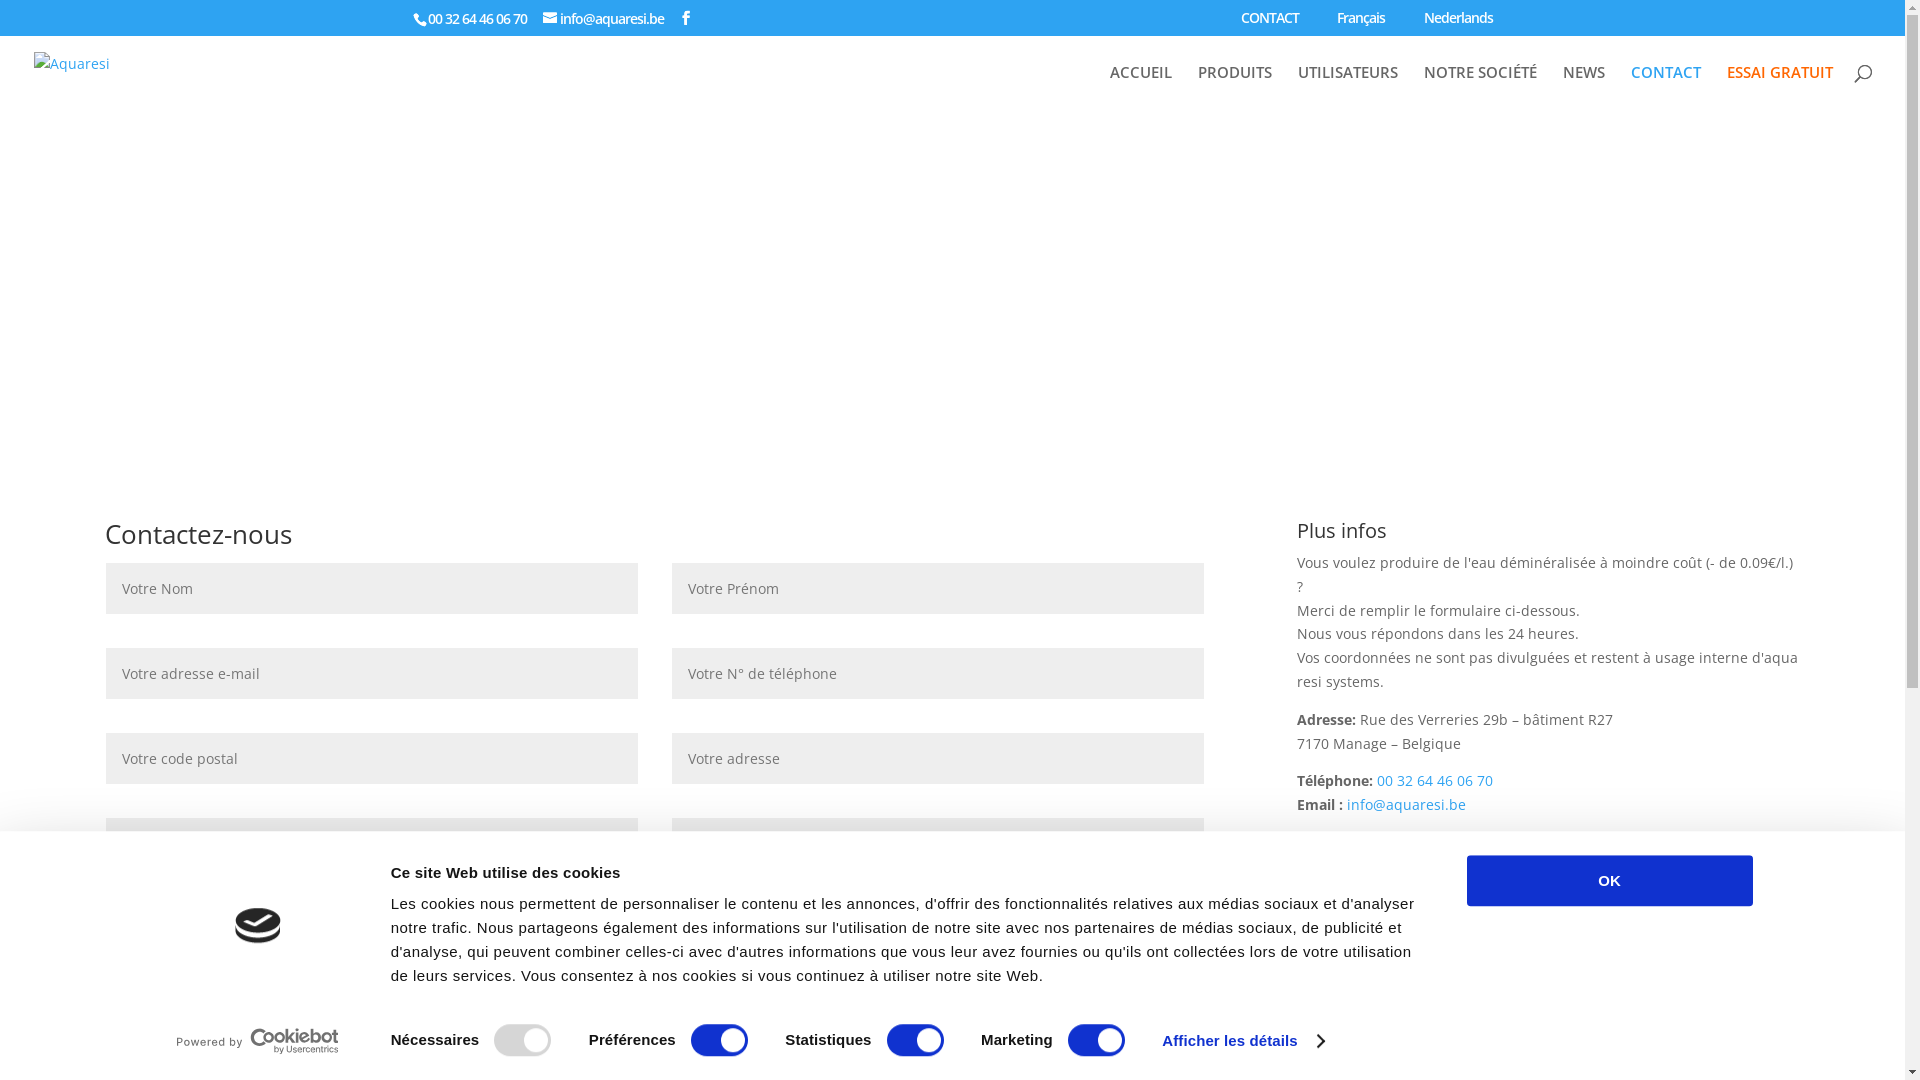  What do you see at coordinates (1141, 90) in the screenshot?
I see `ACCUEIL` at bounding box center [1141, 90].